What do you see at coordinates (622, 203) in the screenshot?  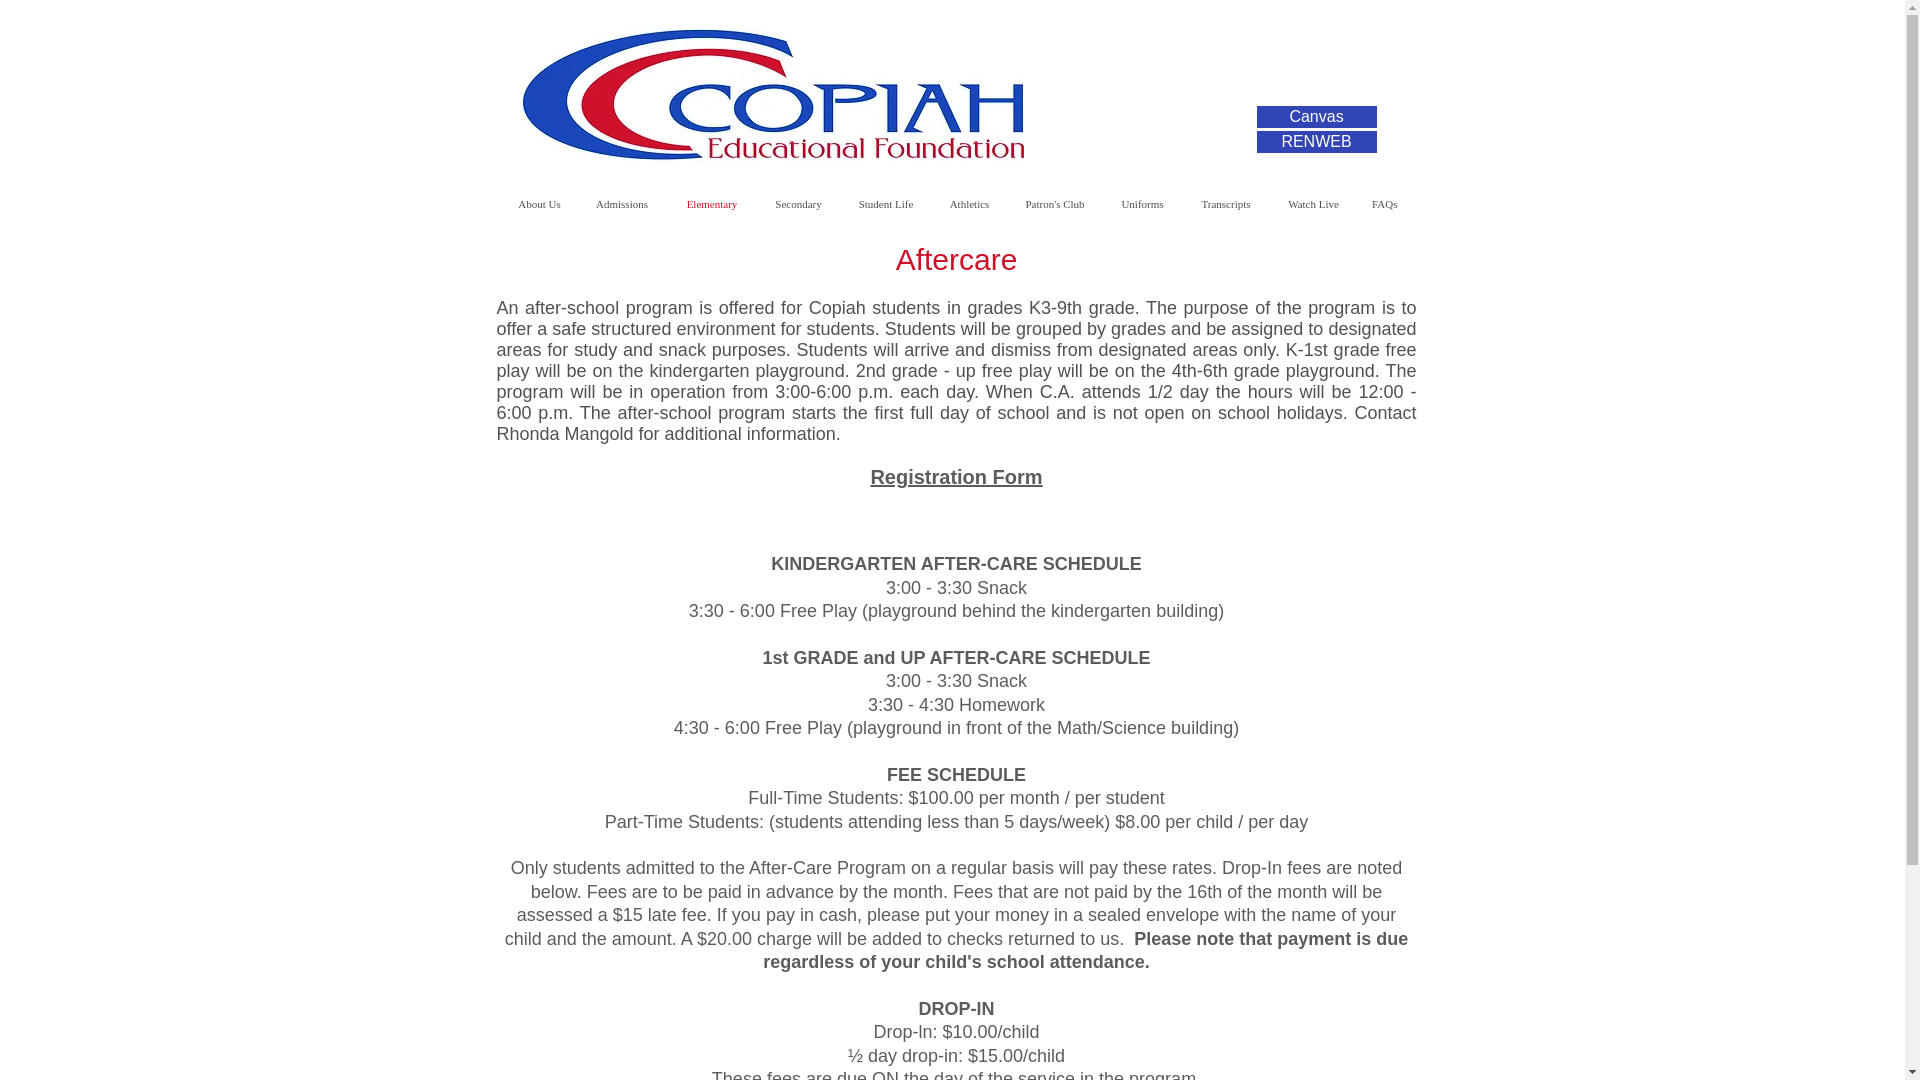 I see `Admissions` at bounding box center [622, 203].